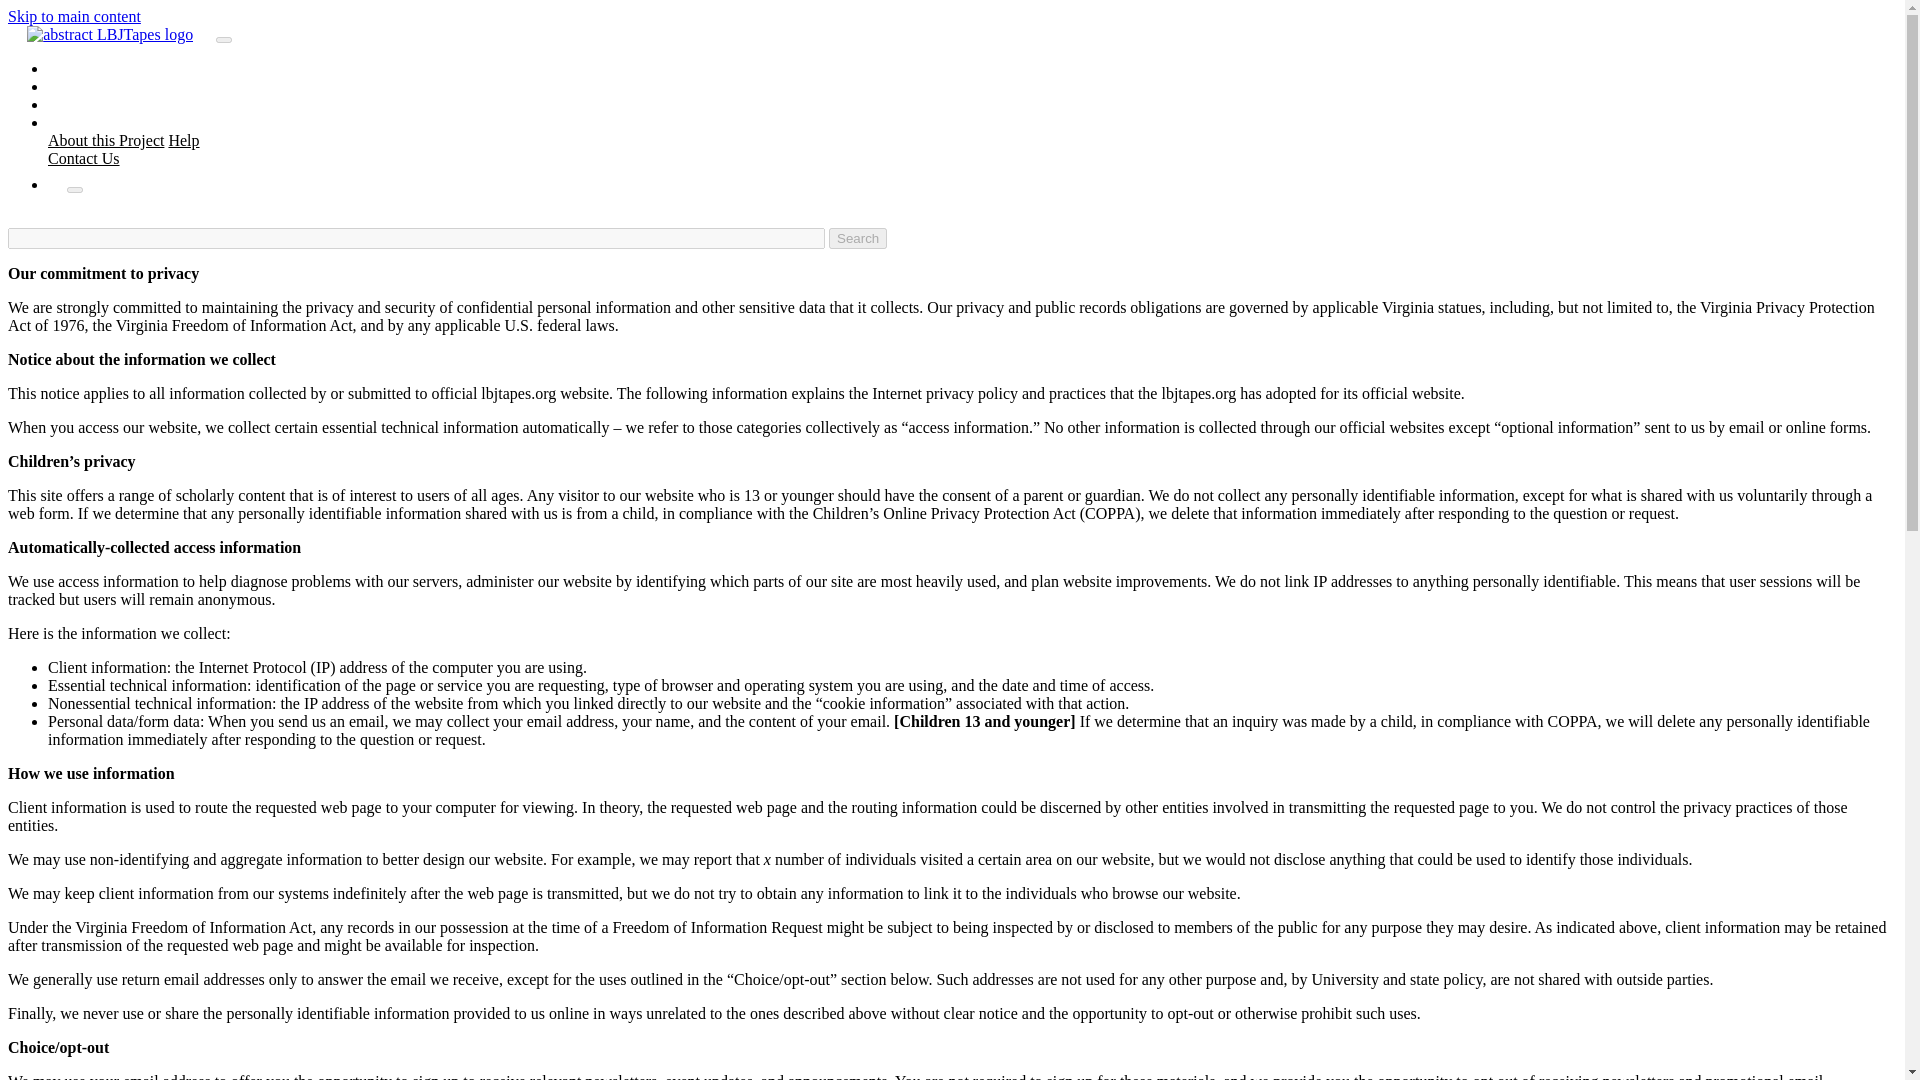  Describe the element at coordinates (74, 190) in the screenshot. I see `Navigation` at that location.